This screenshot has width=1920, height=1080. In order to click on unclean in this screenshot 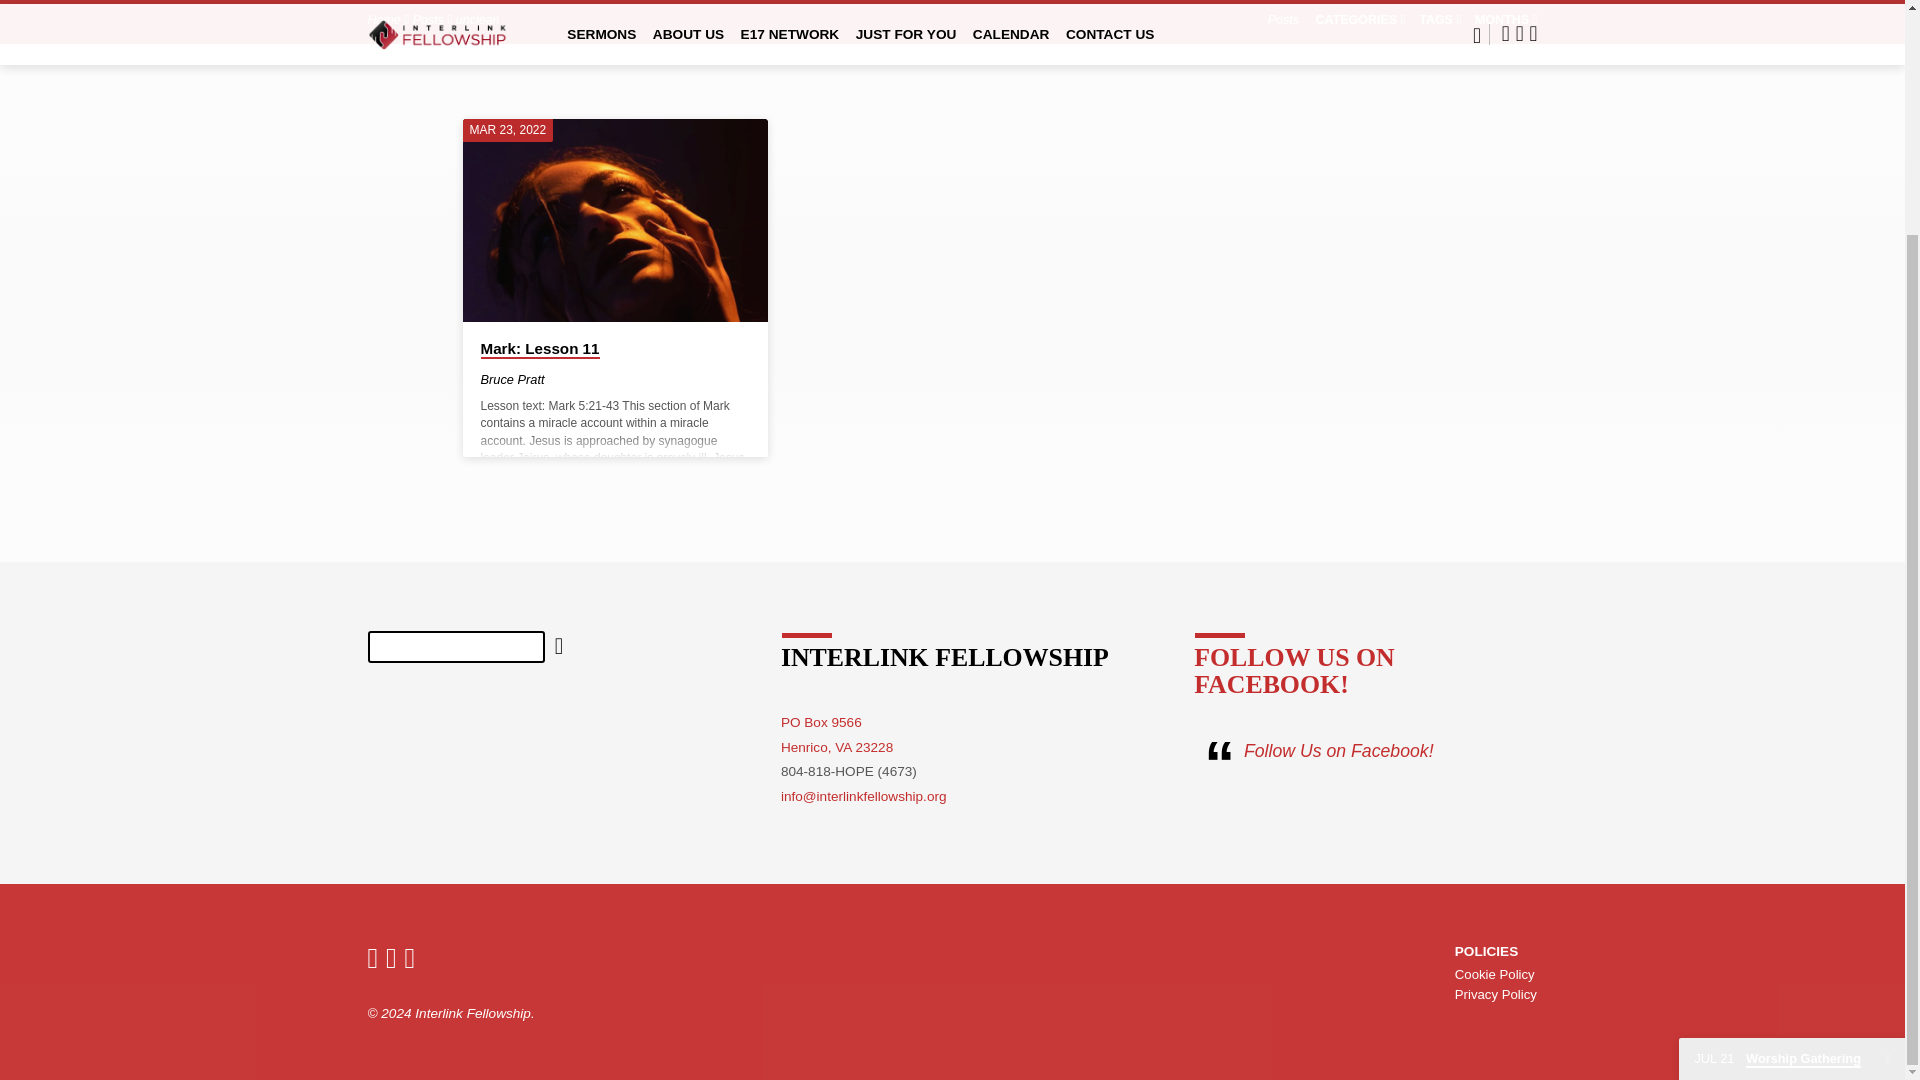, I will do `click(478, 20)`.